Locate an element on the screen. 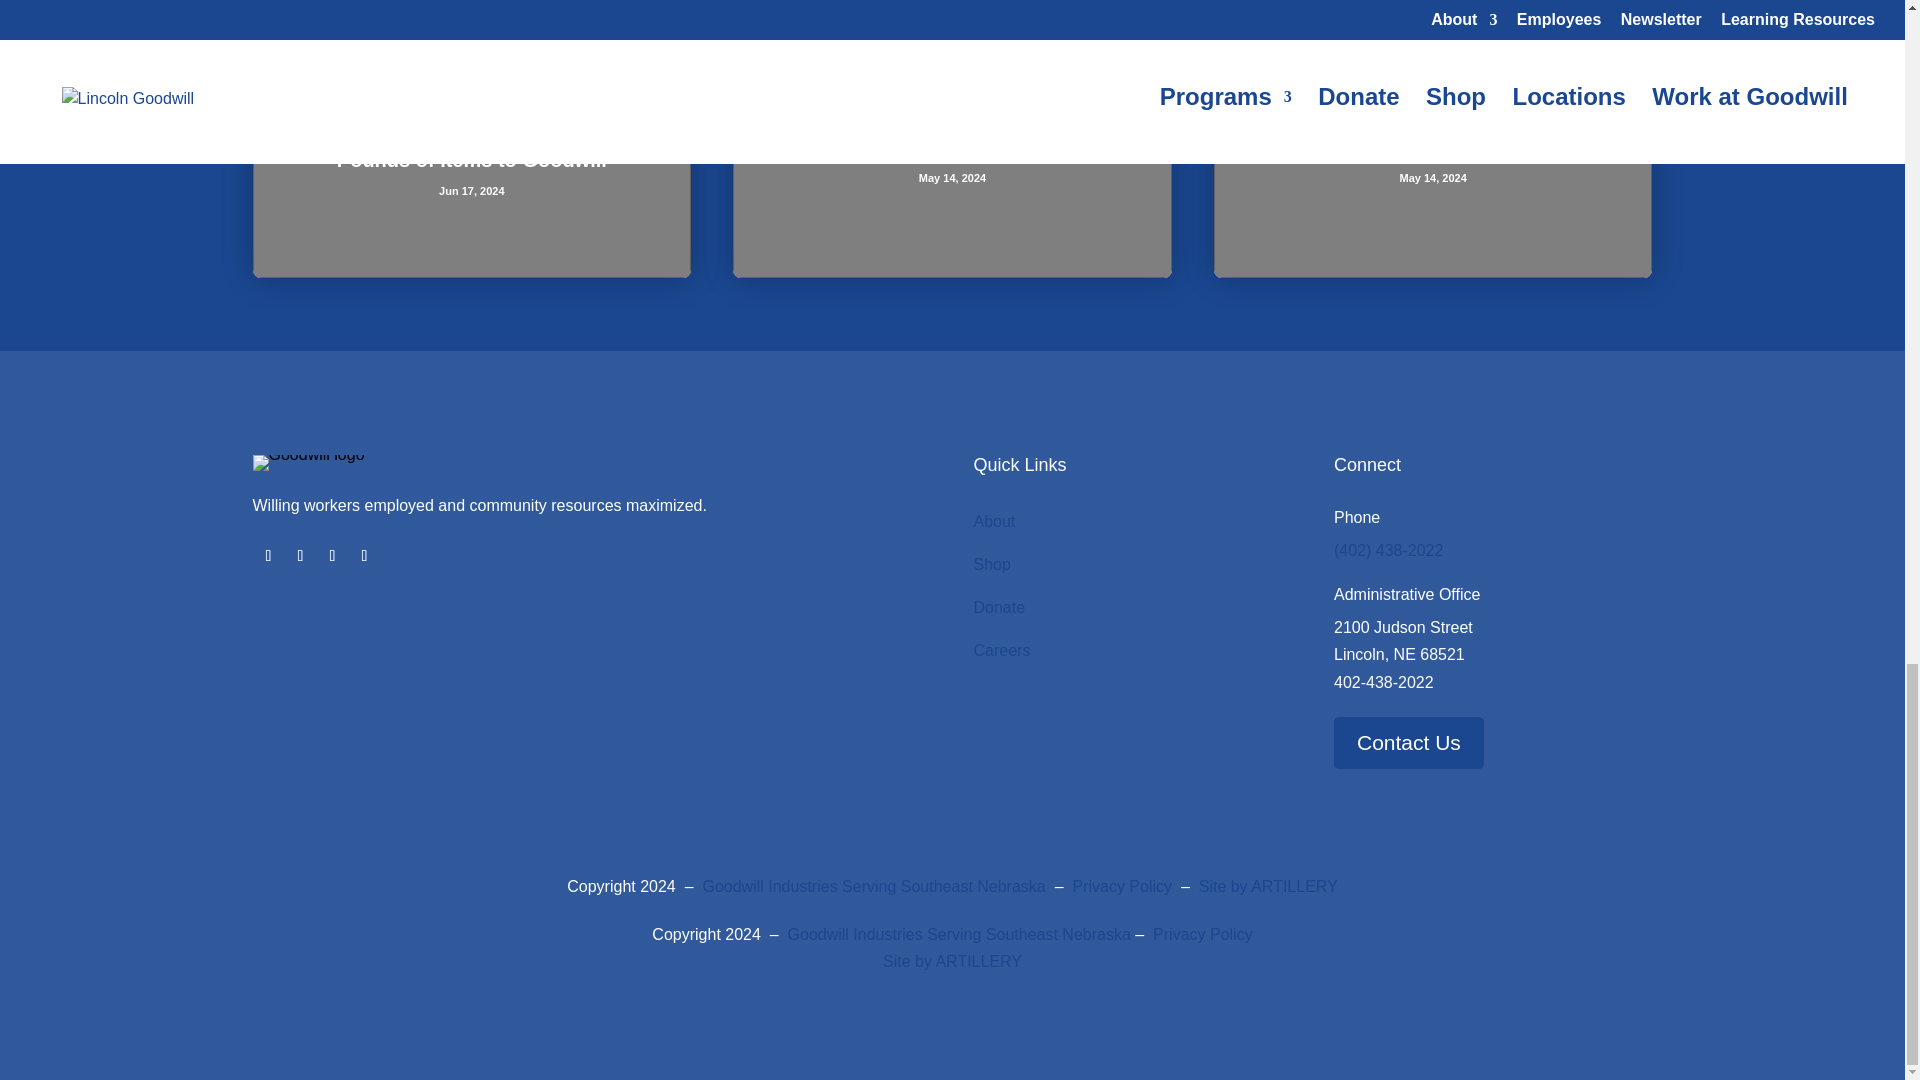 Image resolution: width=1920 pixels, height=1080 pixels. Meet Sandy: Goodwill Office Assistant is located at coordinates (1434, 146).